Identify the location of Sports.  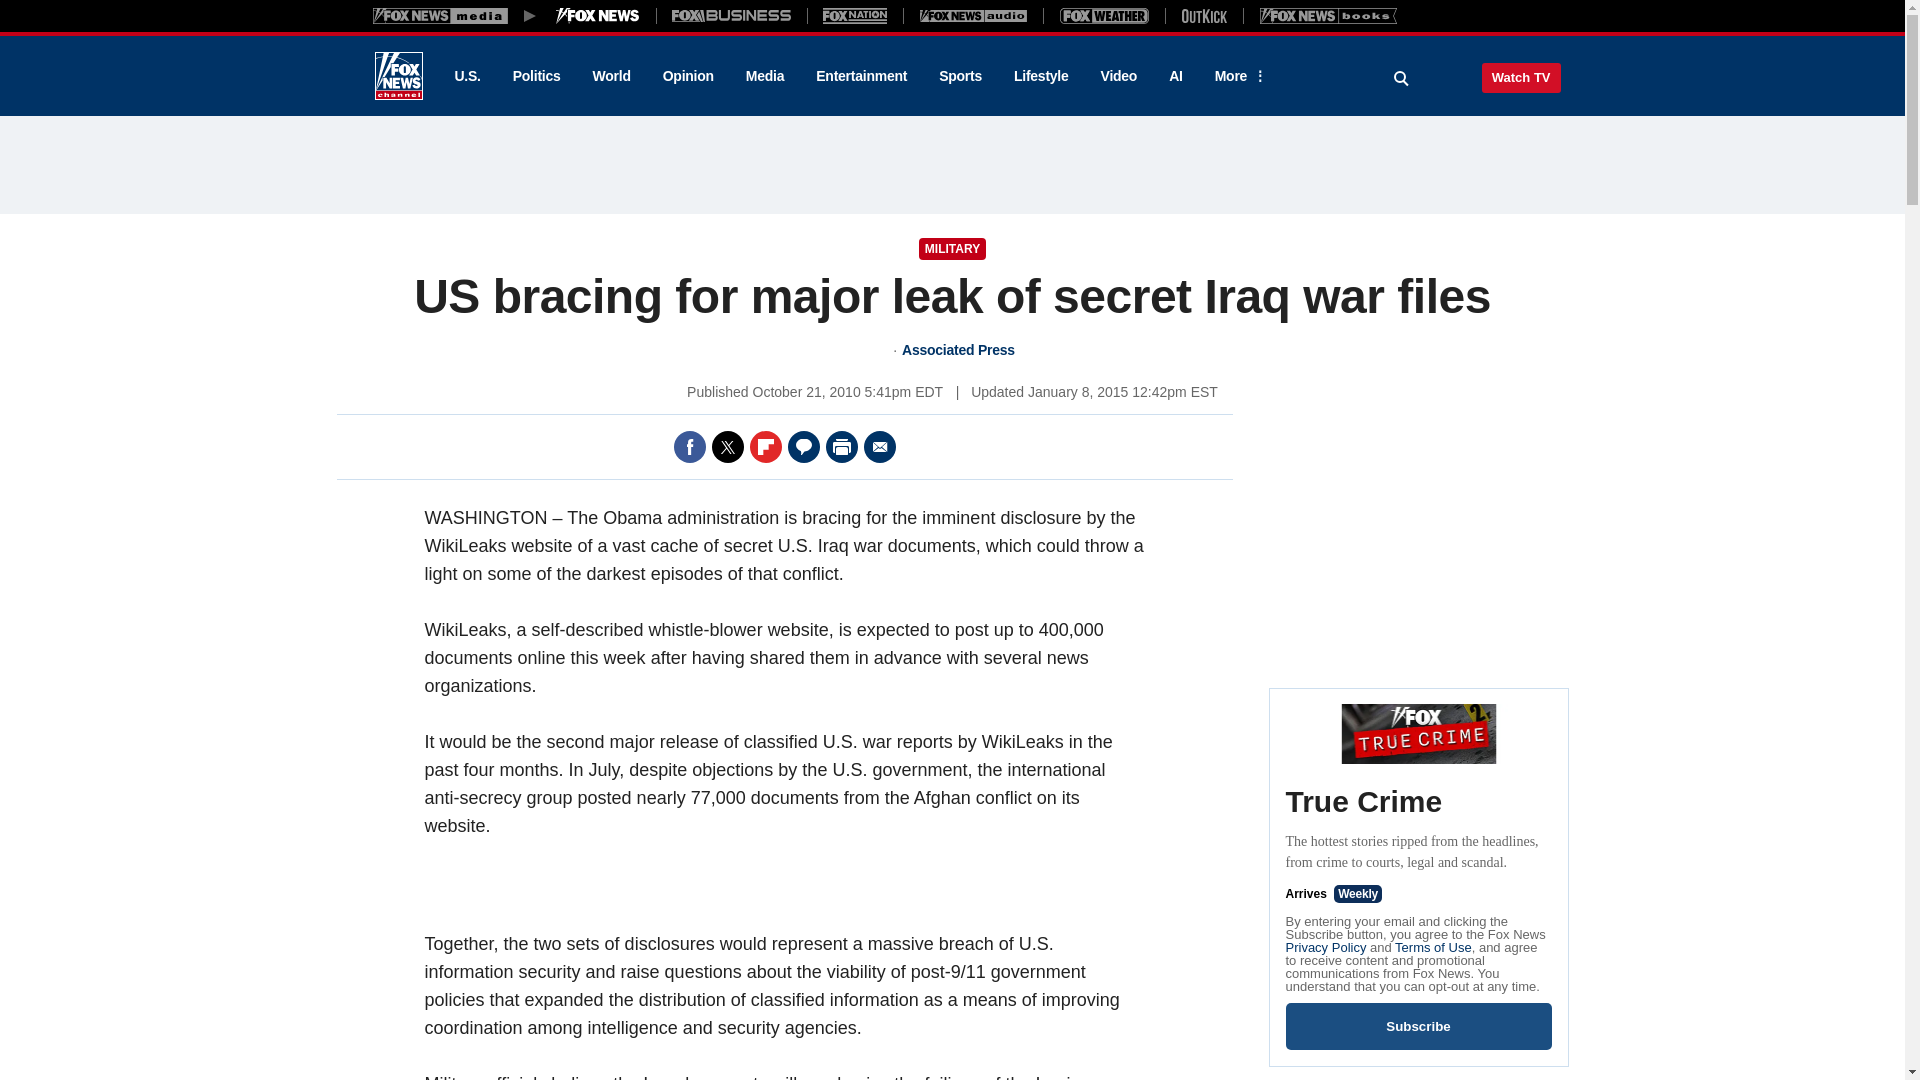
(960, 76).